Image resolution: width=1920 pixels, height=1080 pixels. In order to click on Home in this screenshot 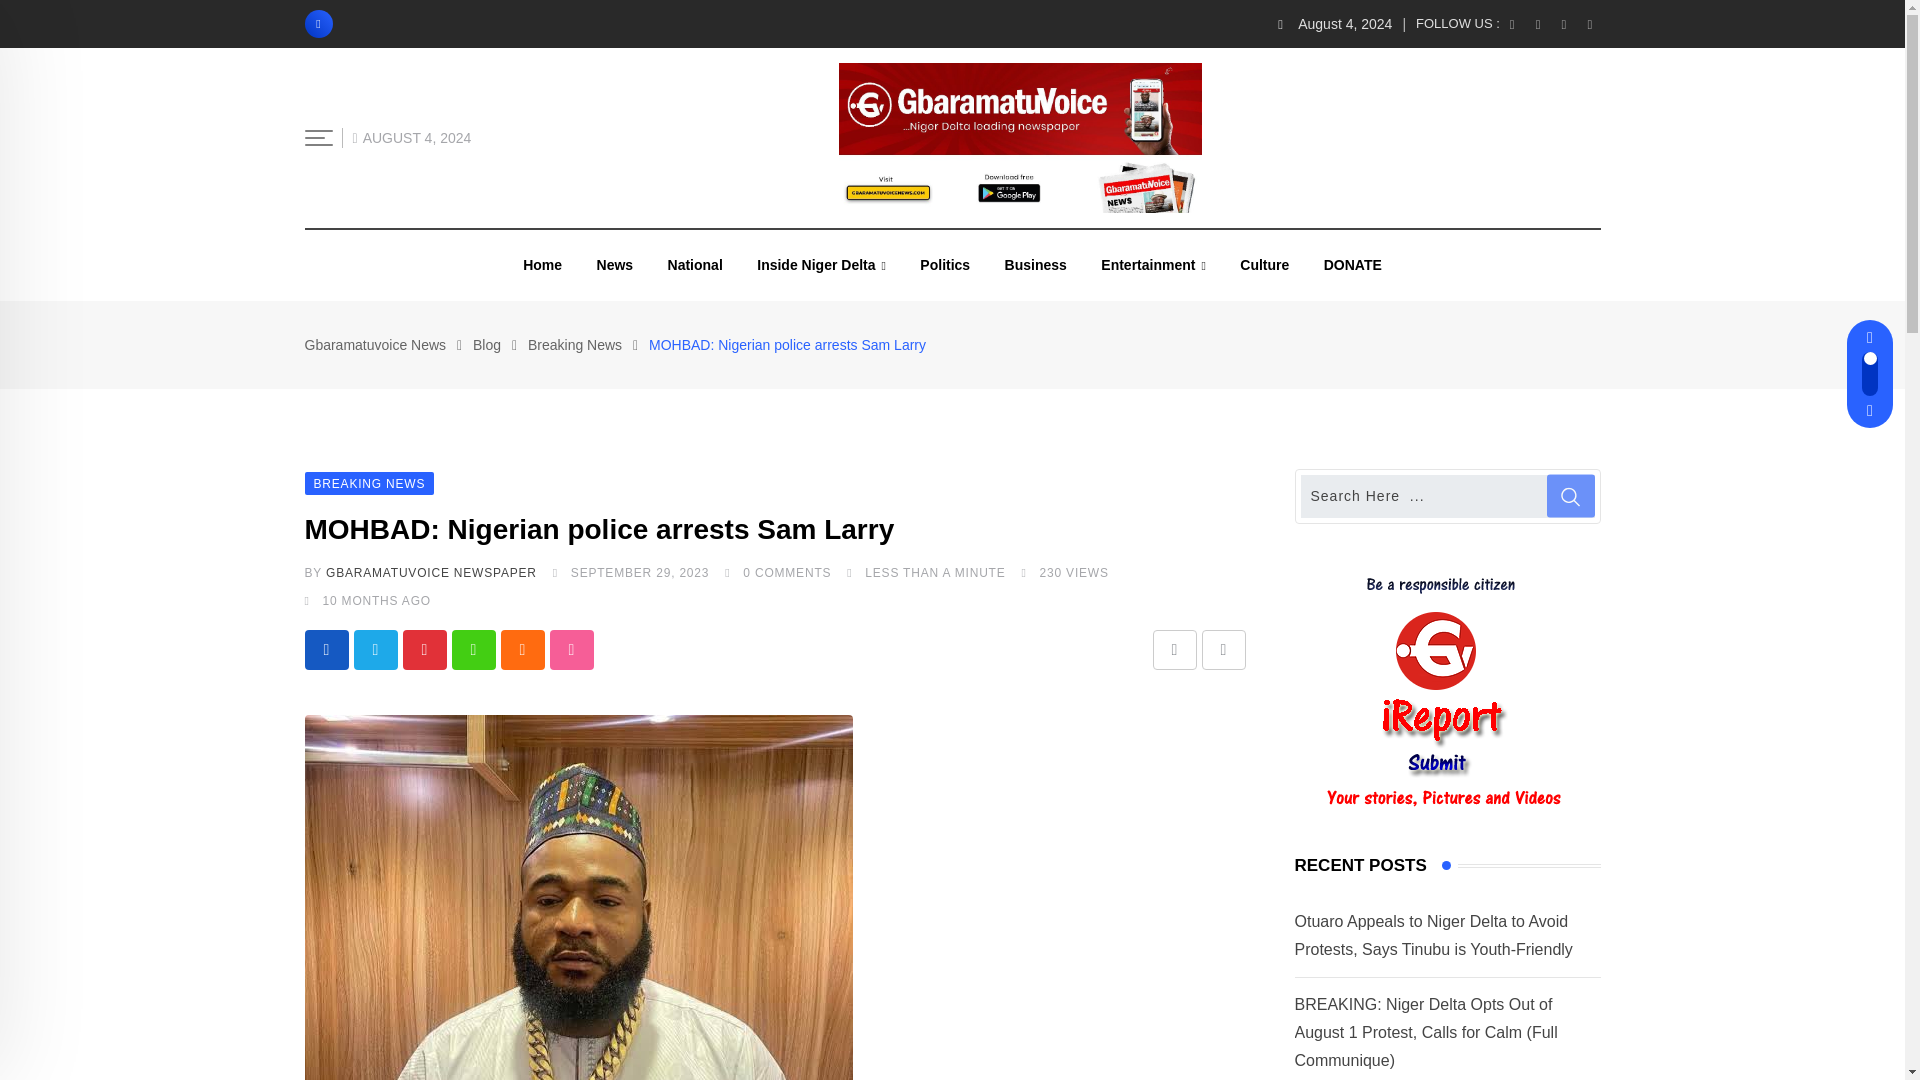, I will do `click(542, 265)`.